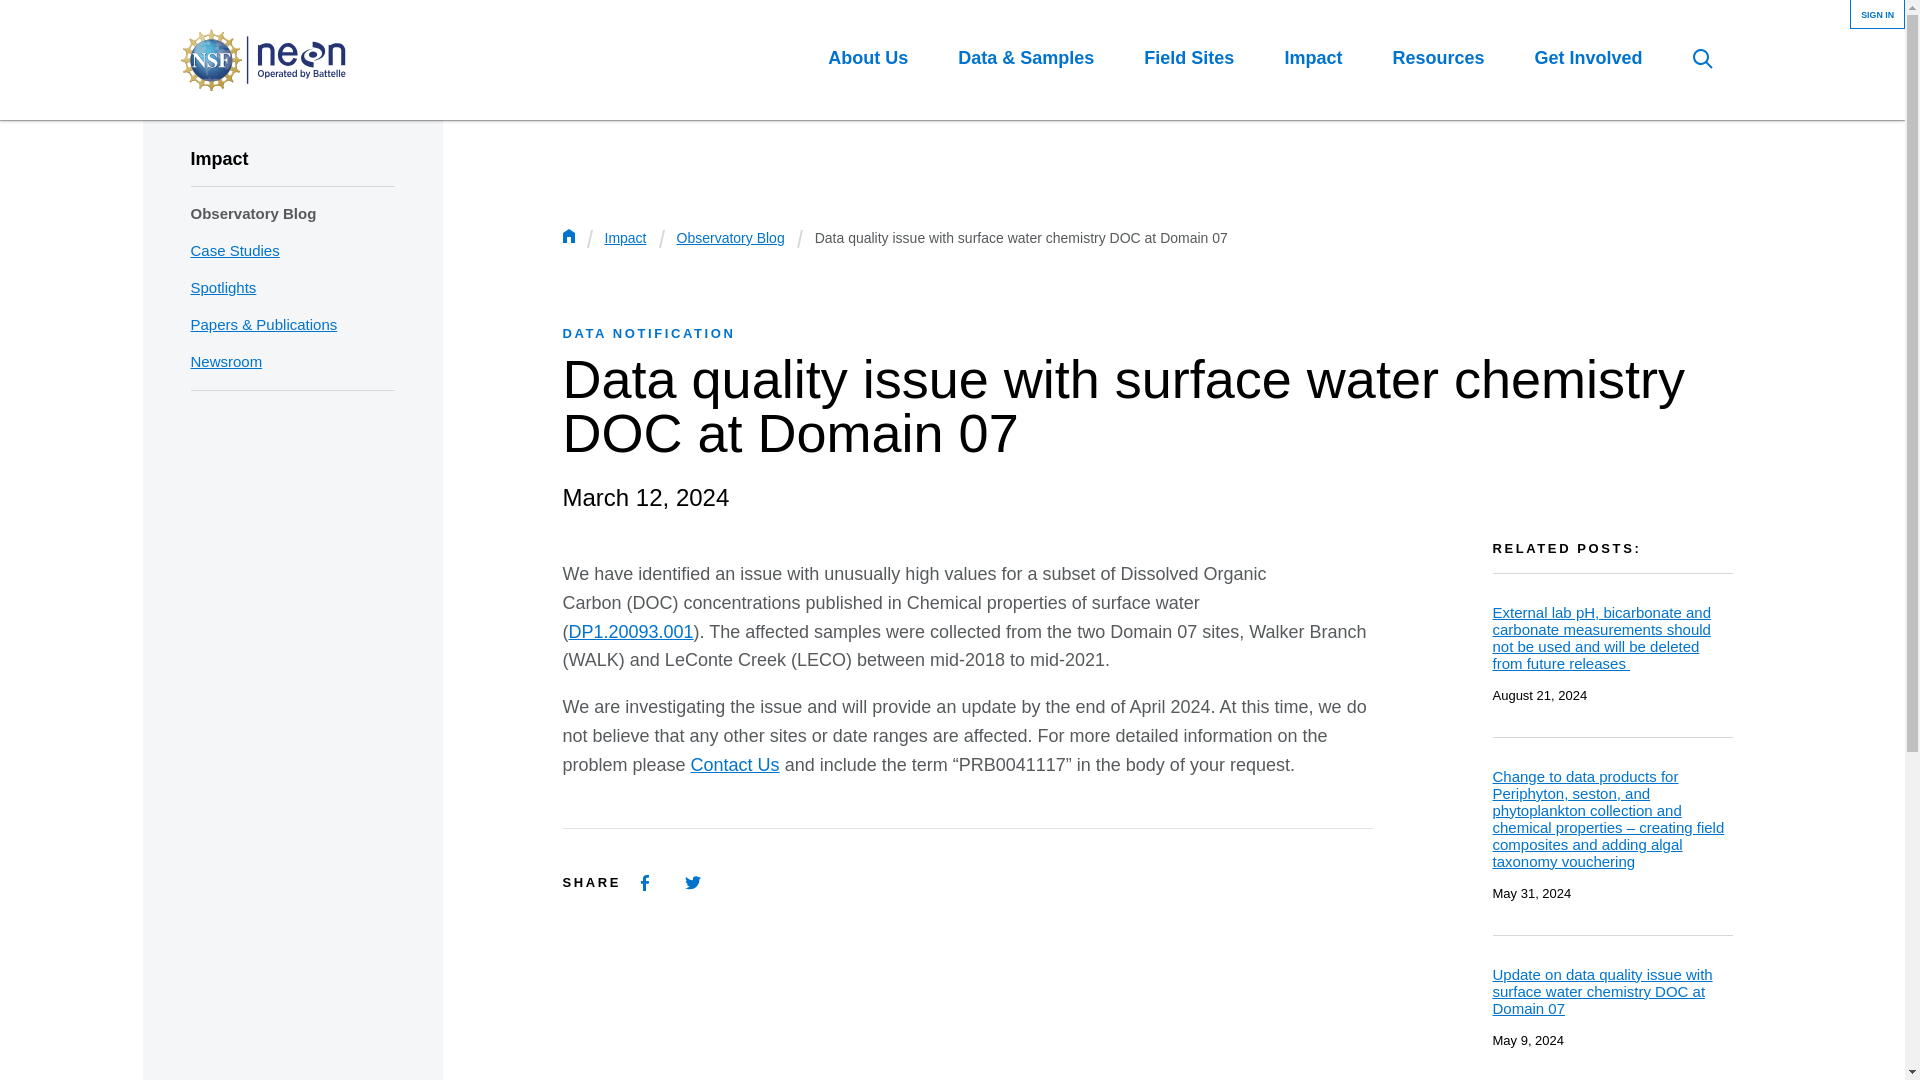  I want to click on Search, so click(1702, 58).